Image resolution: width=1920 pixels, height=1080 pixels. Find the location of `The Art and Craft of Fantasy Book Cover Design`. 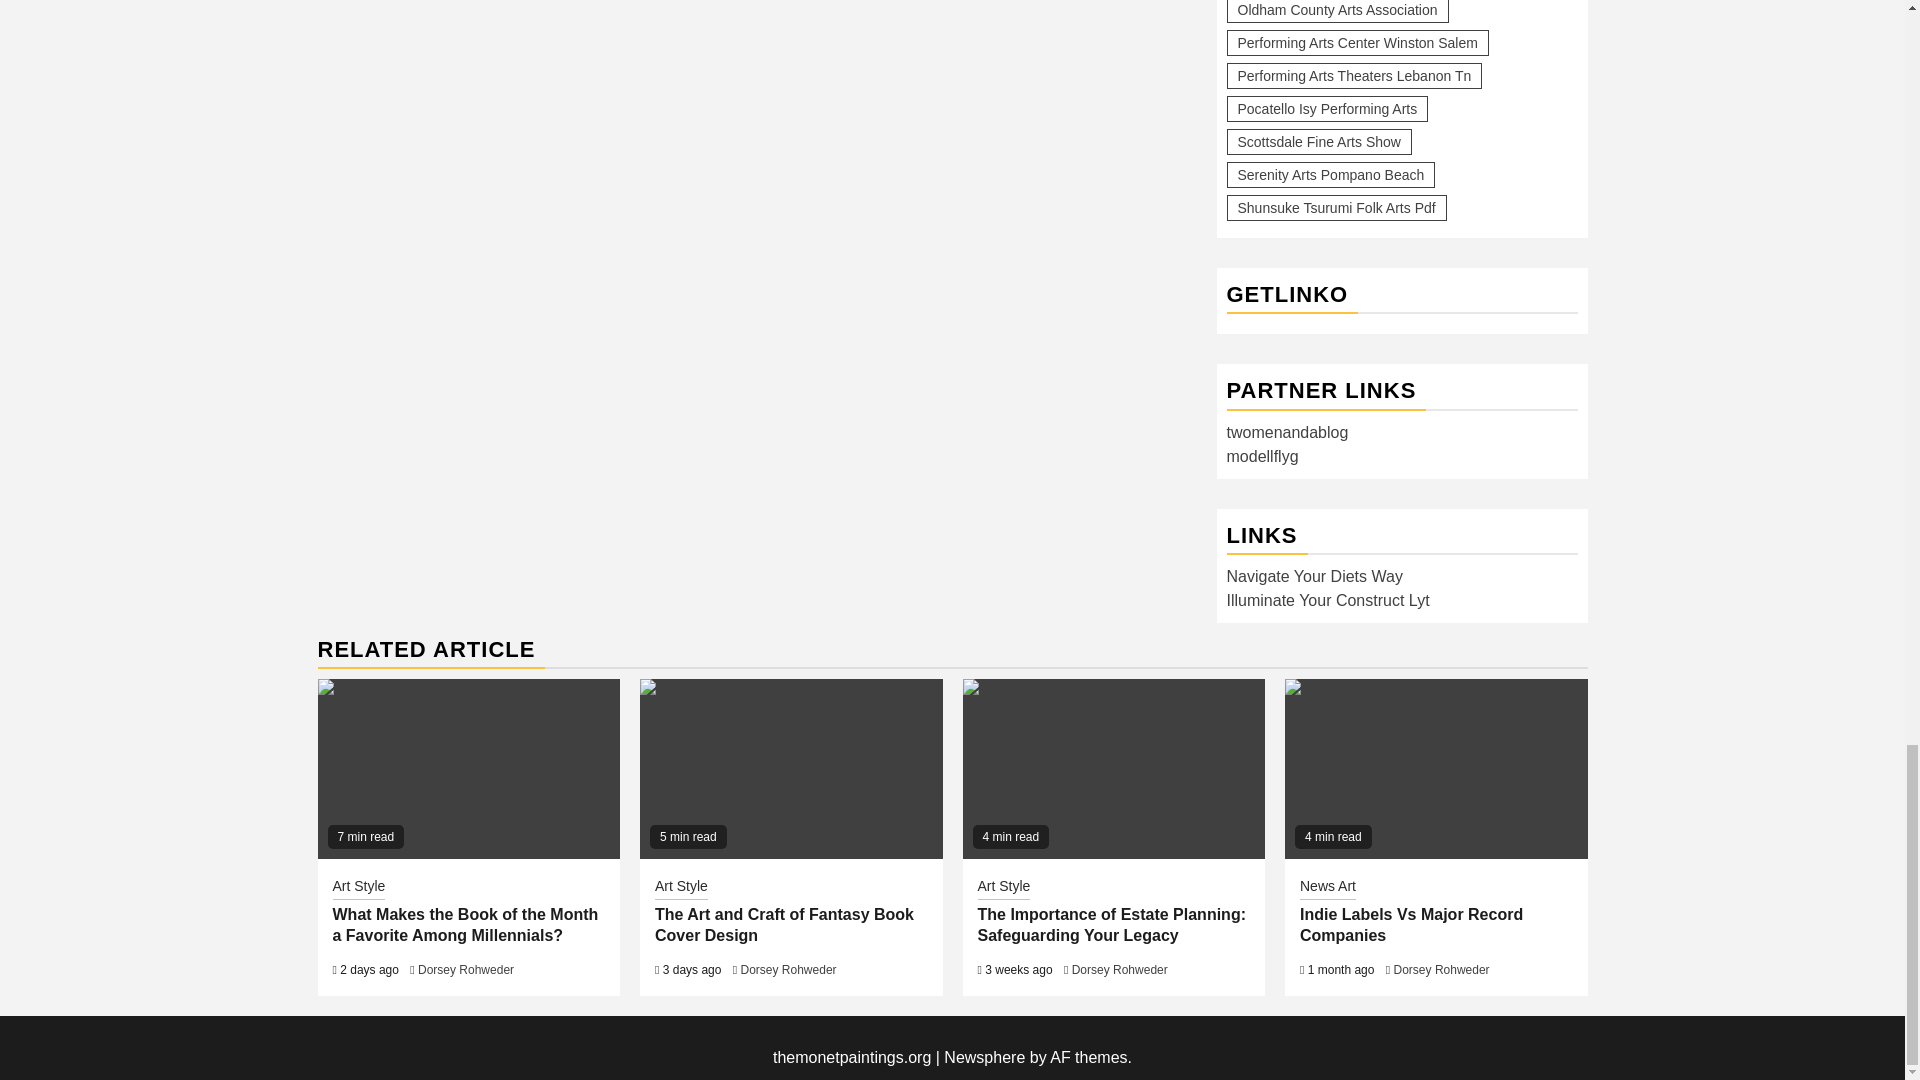

The Art and Craft of Fantasy Book Cover Design is located at coordinates (790, 768).